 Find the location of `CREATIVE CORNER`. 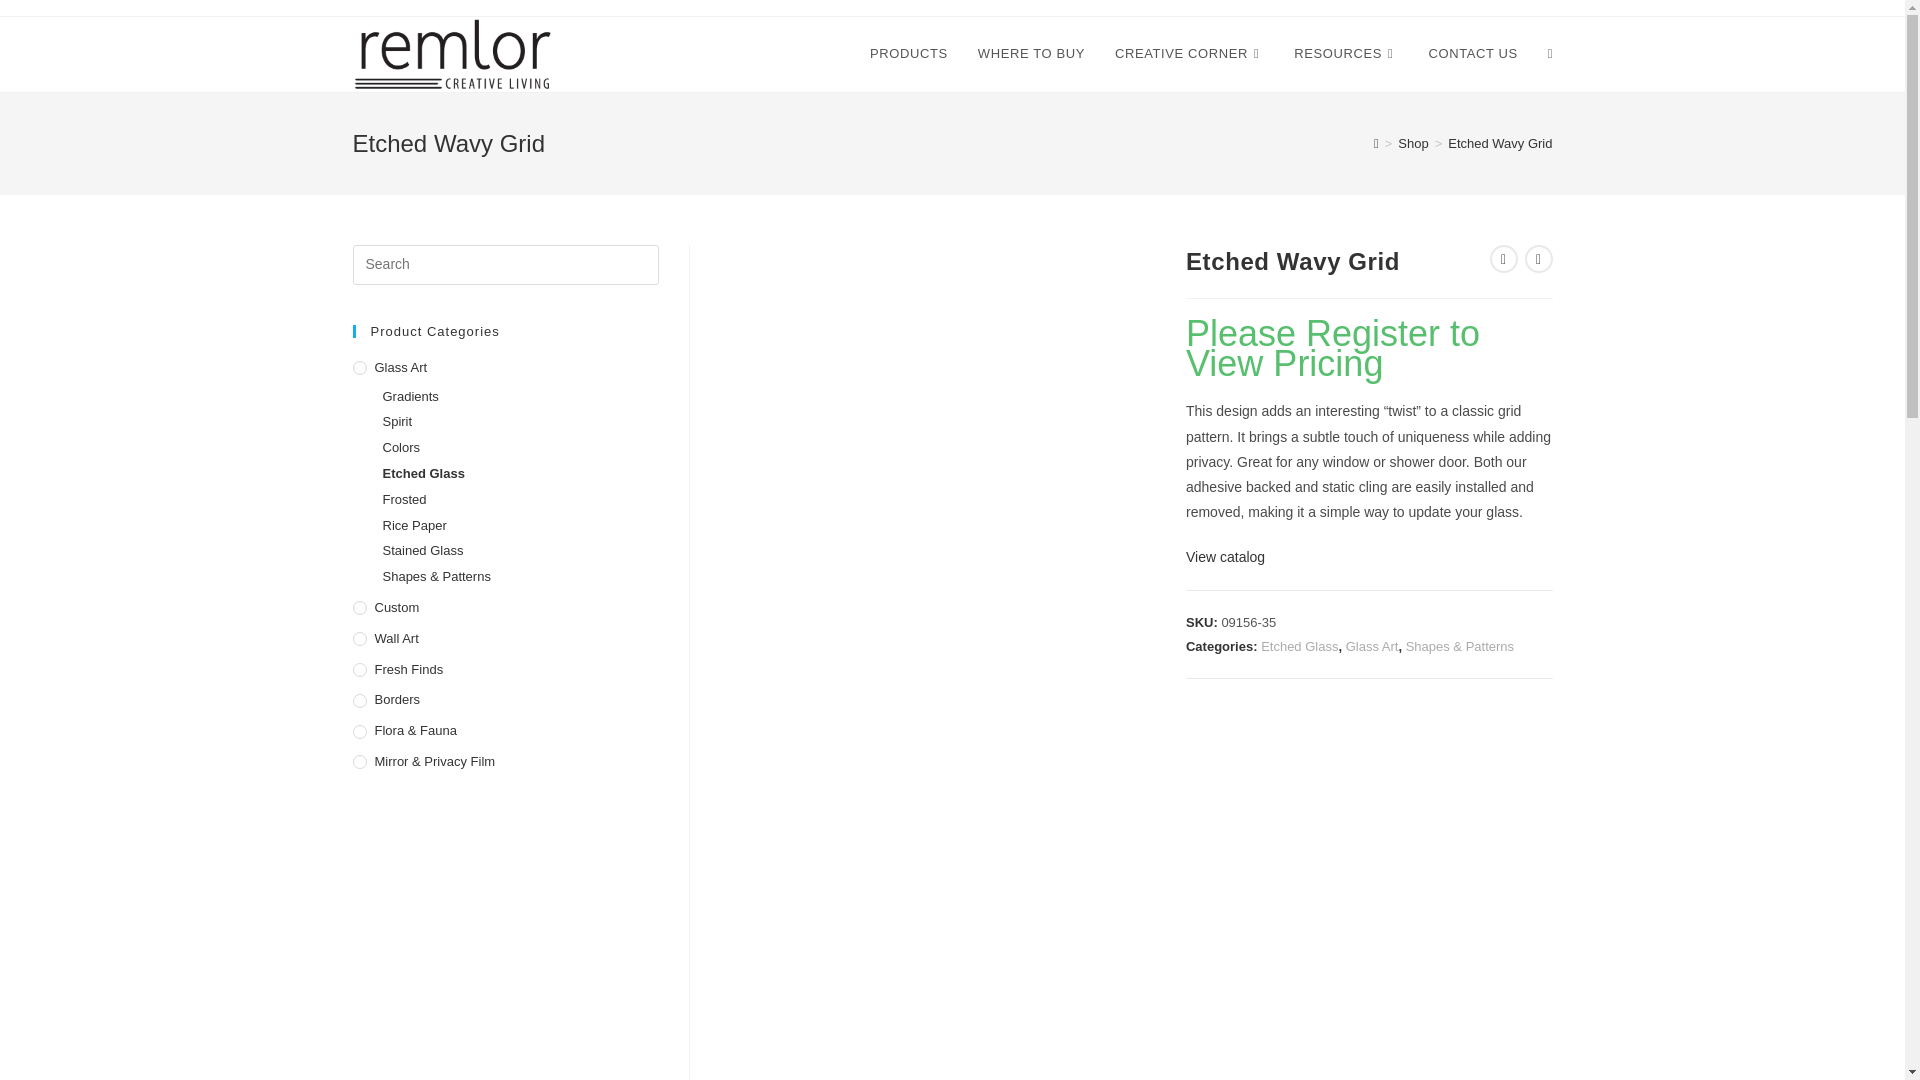

CREATIVE CORNER is located at coordinates (1189, 54).